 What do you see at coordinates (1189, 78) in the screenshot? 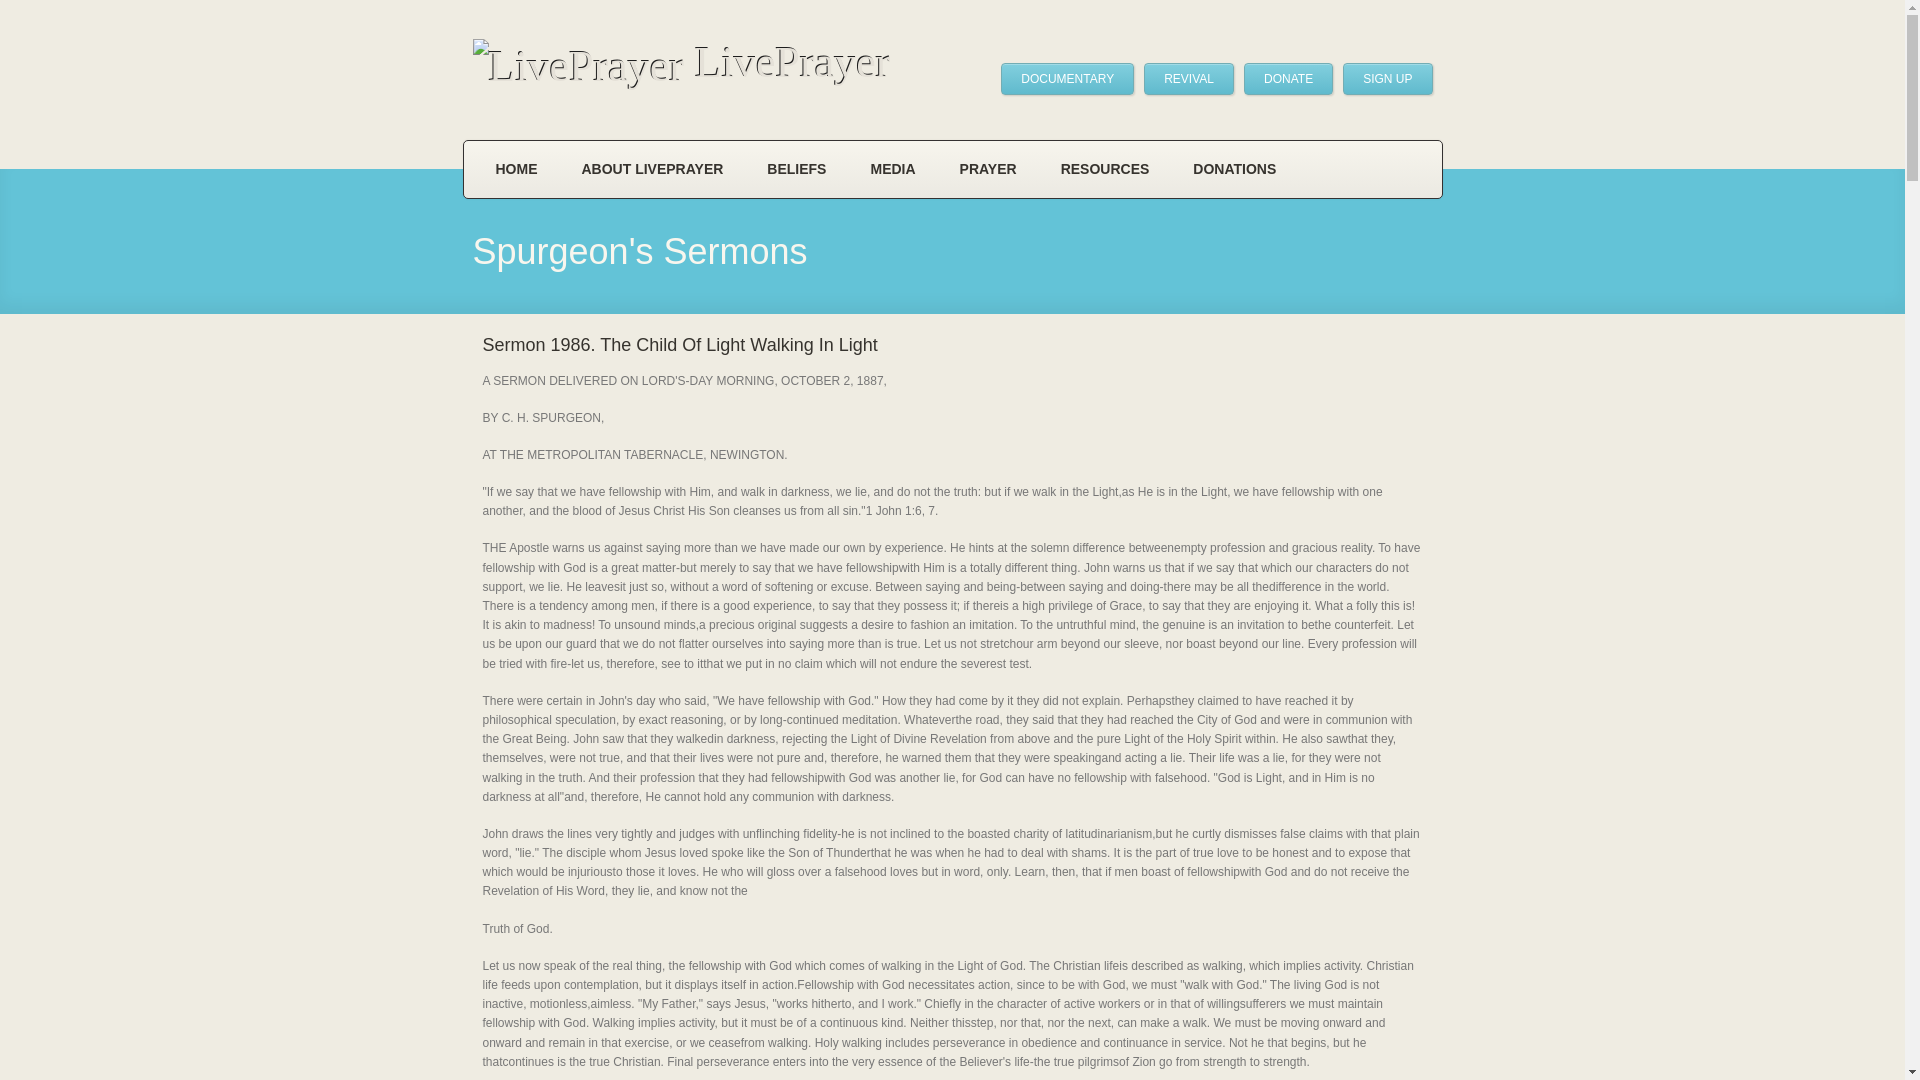
I see `REVIVAL` at bounding box center [1189, 78].